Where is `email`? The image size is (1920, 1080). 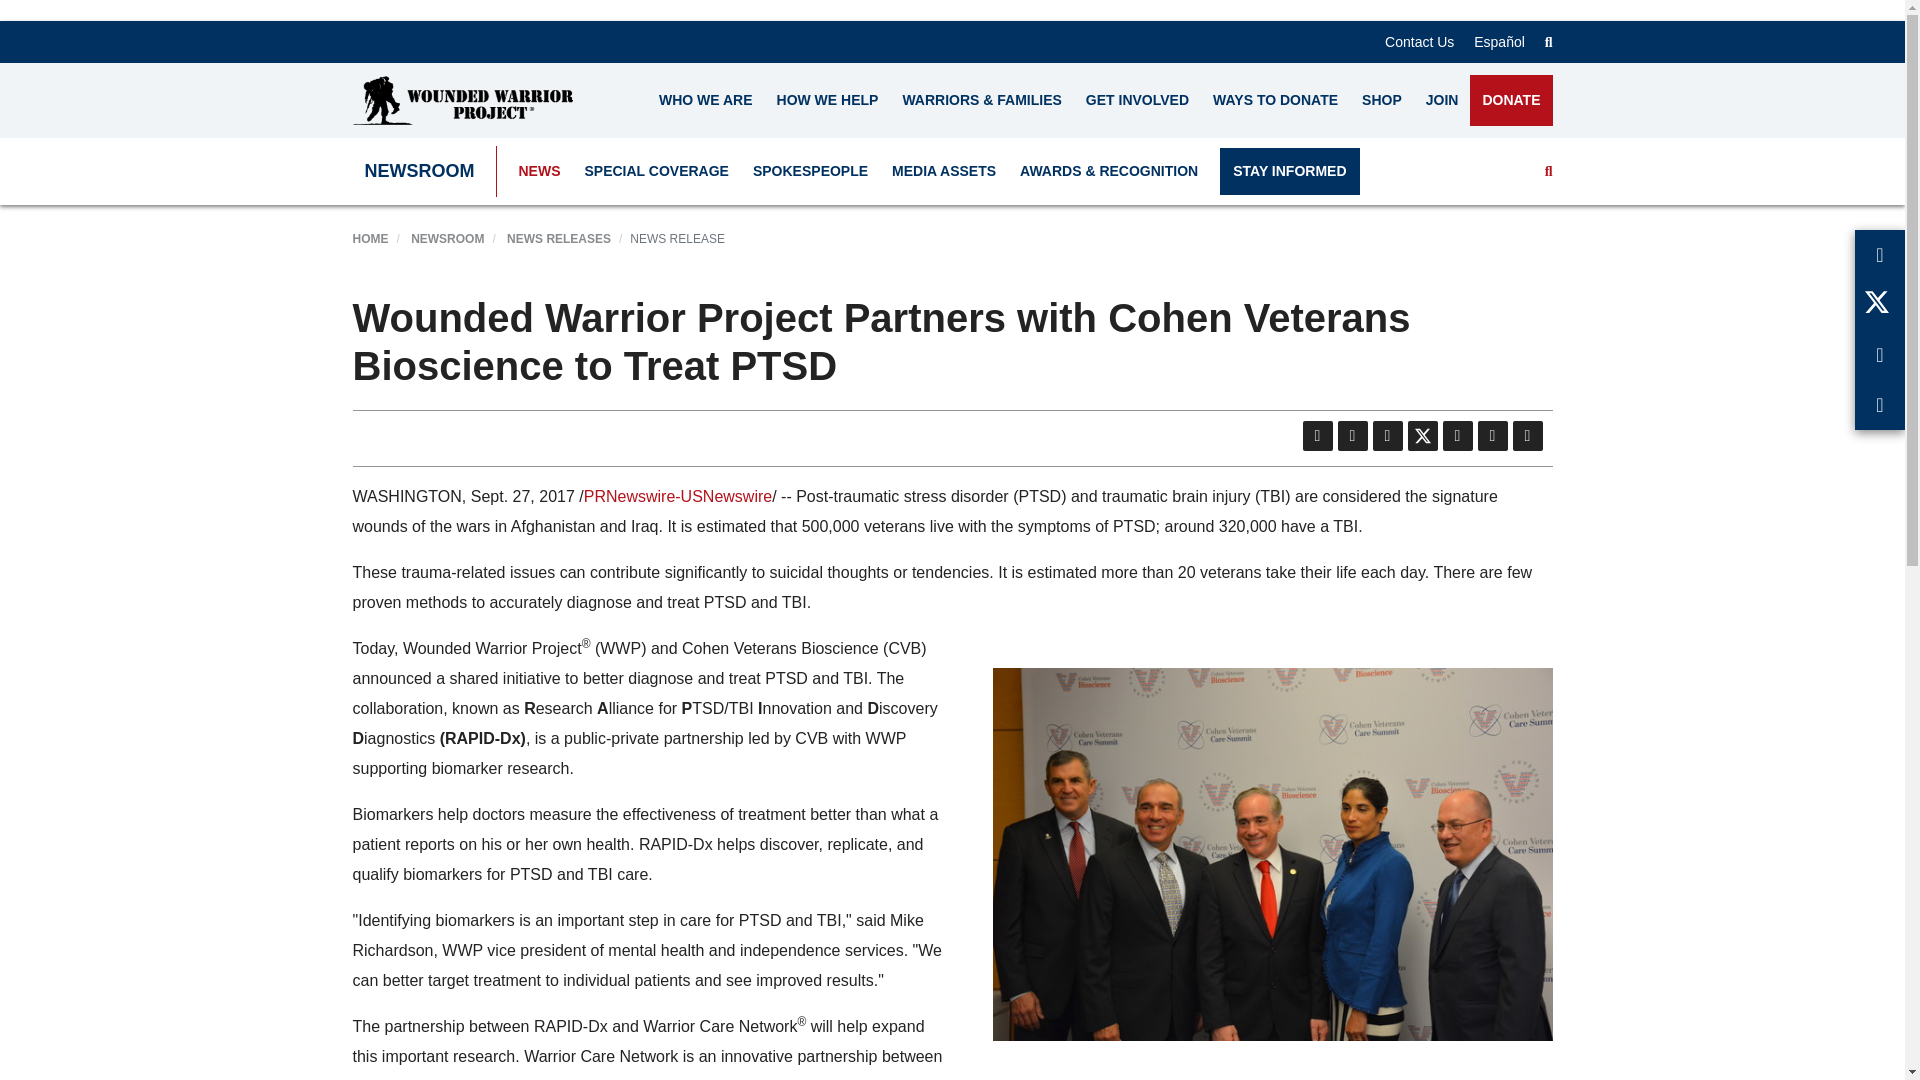 email is located at coordinates (1386, 436).